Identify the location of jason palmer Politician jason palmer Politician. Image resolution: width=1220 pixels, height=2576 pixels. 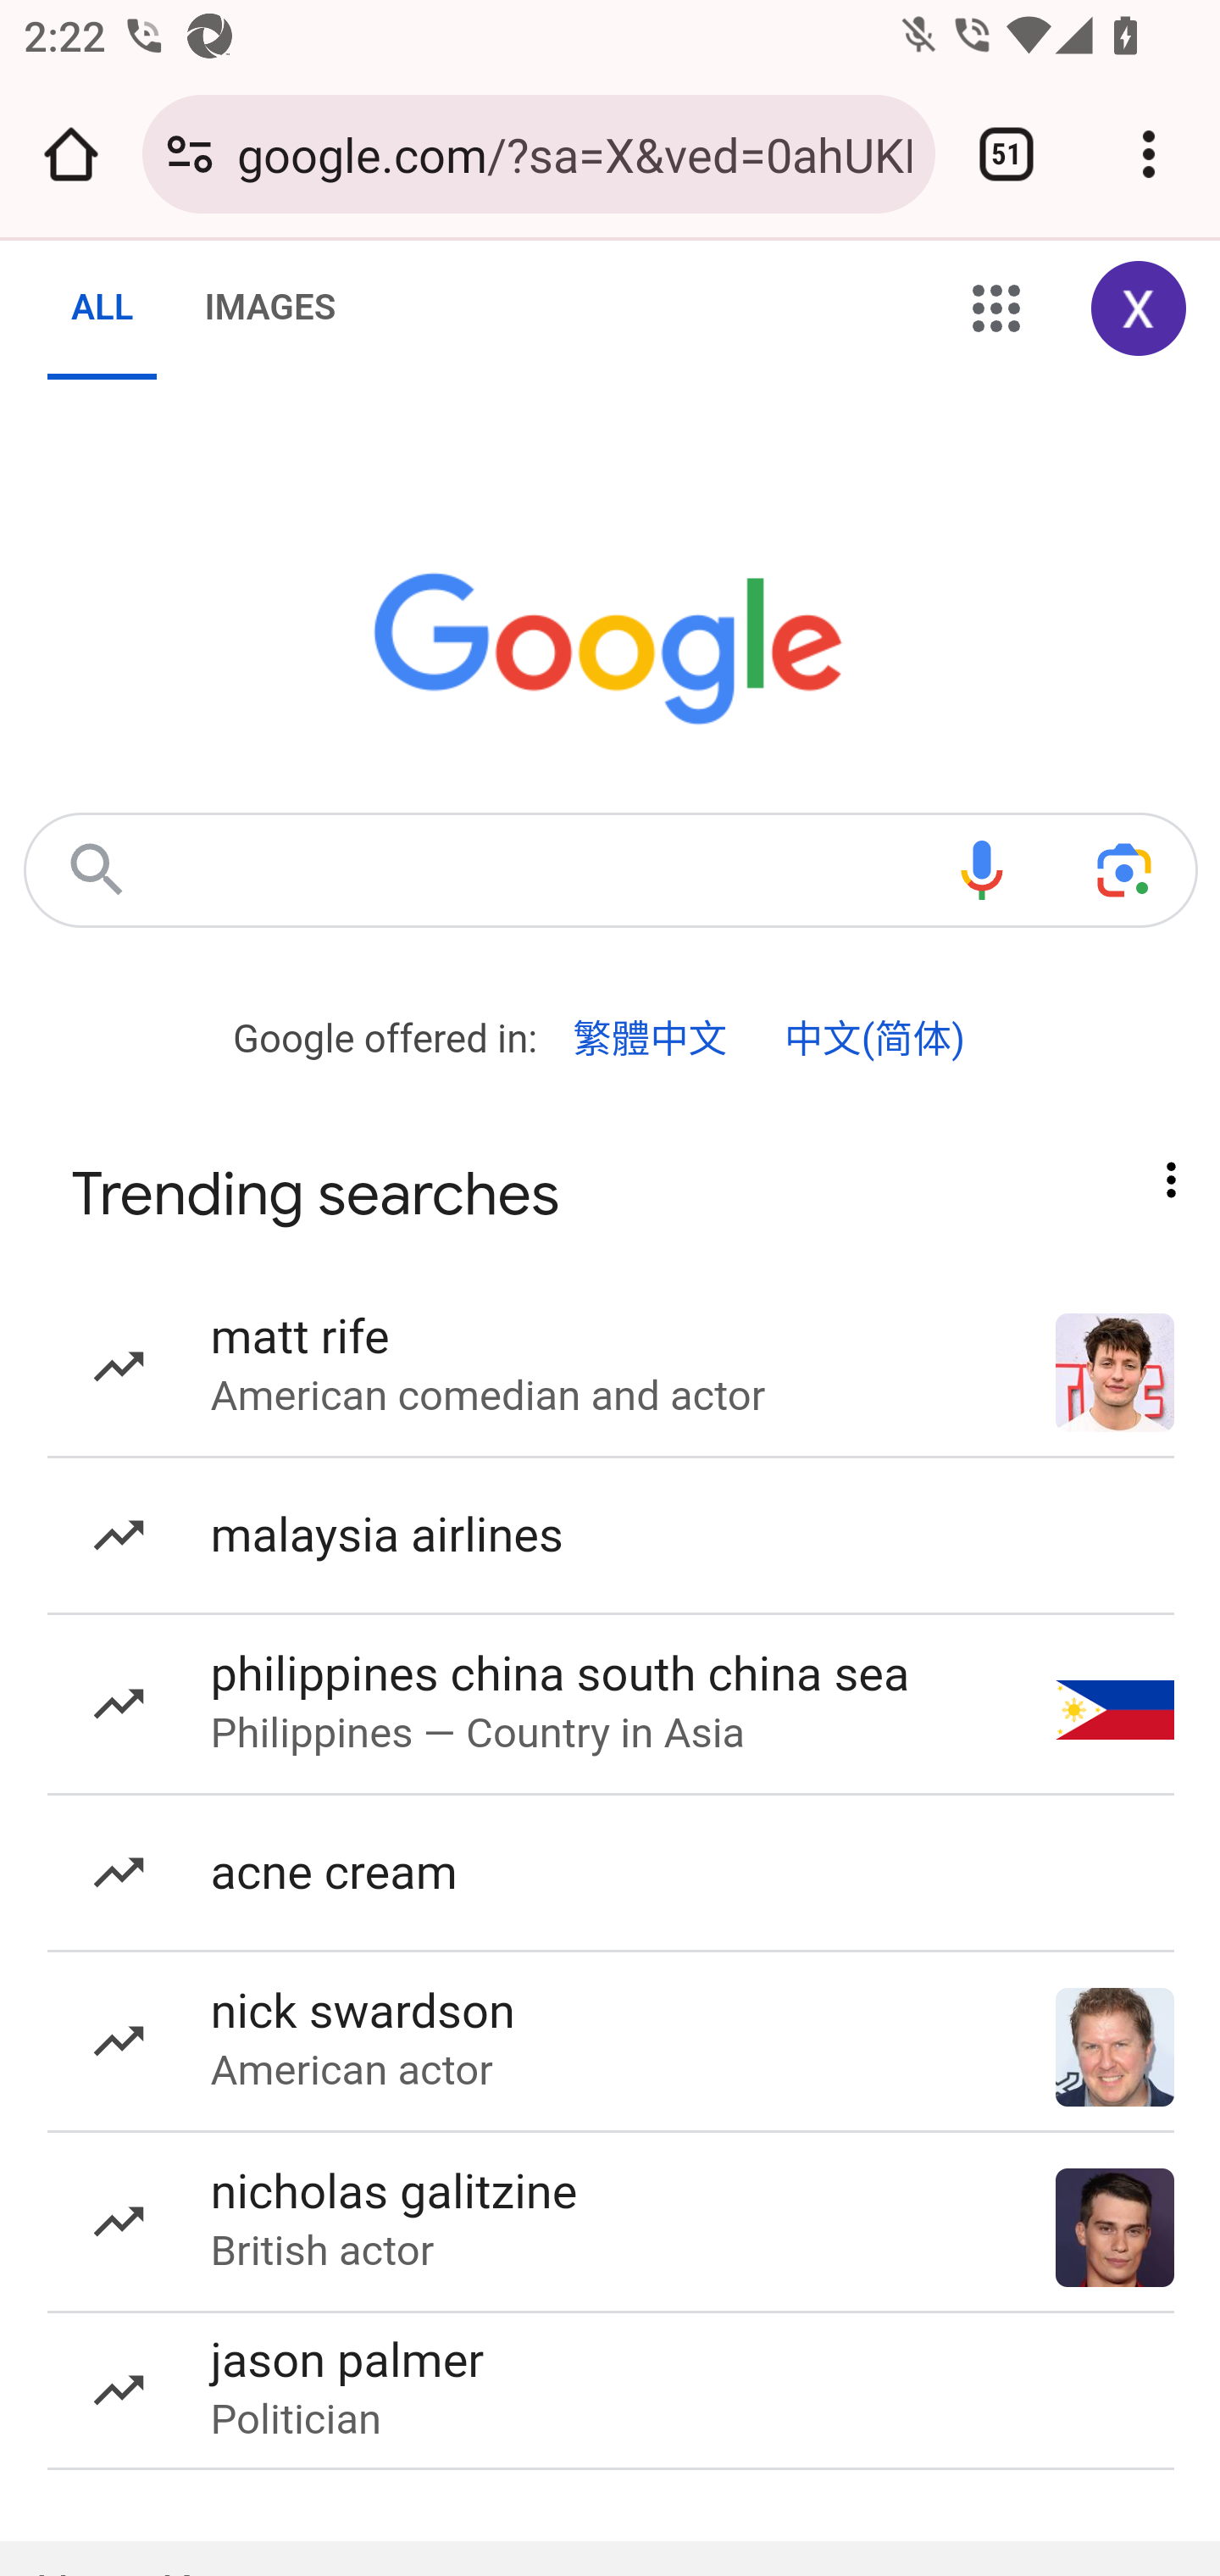
(612, 2390).